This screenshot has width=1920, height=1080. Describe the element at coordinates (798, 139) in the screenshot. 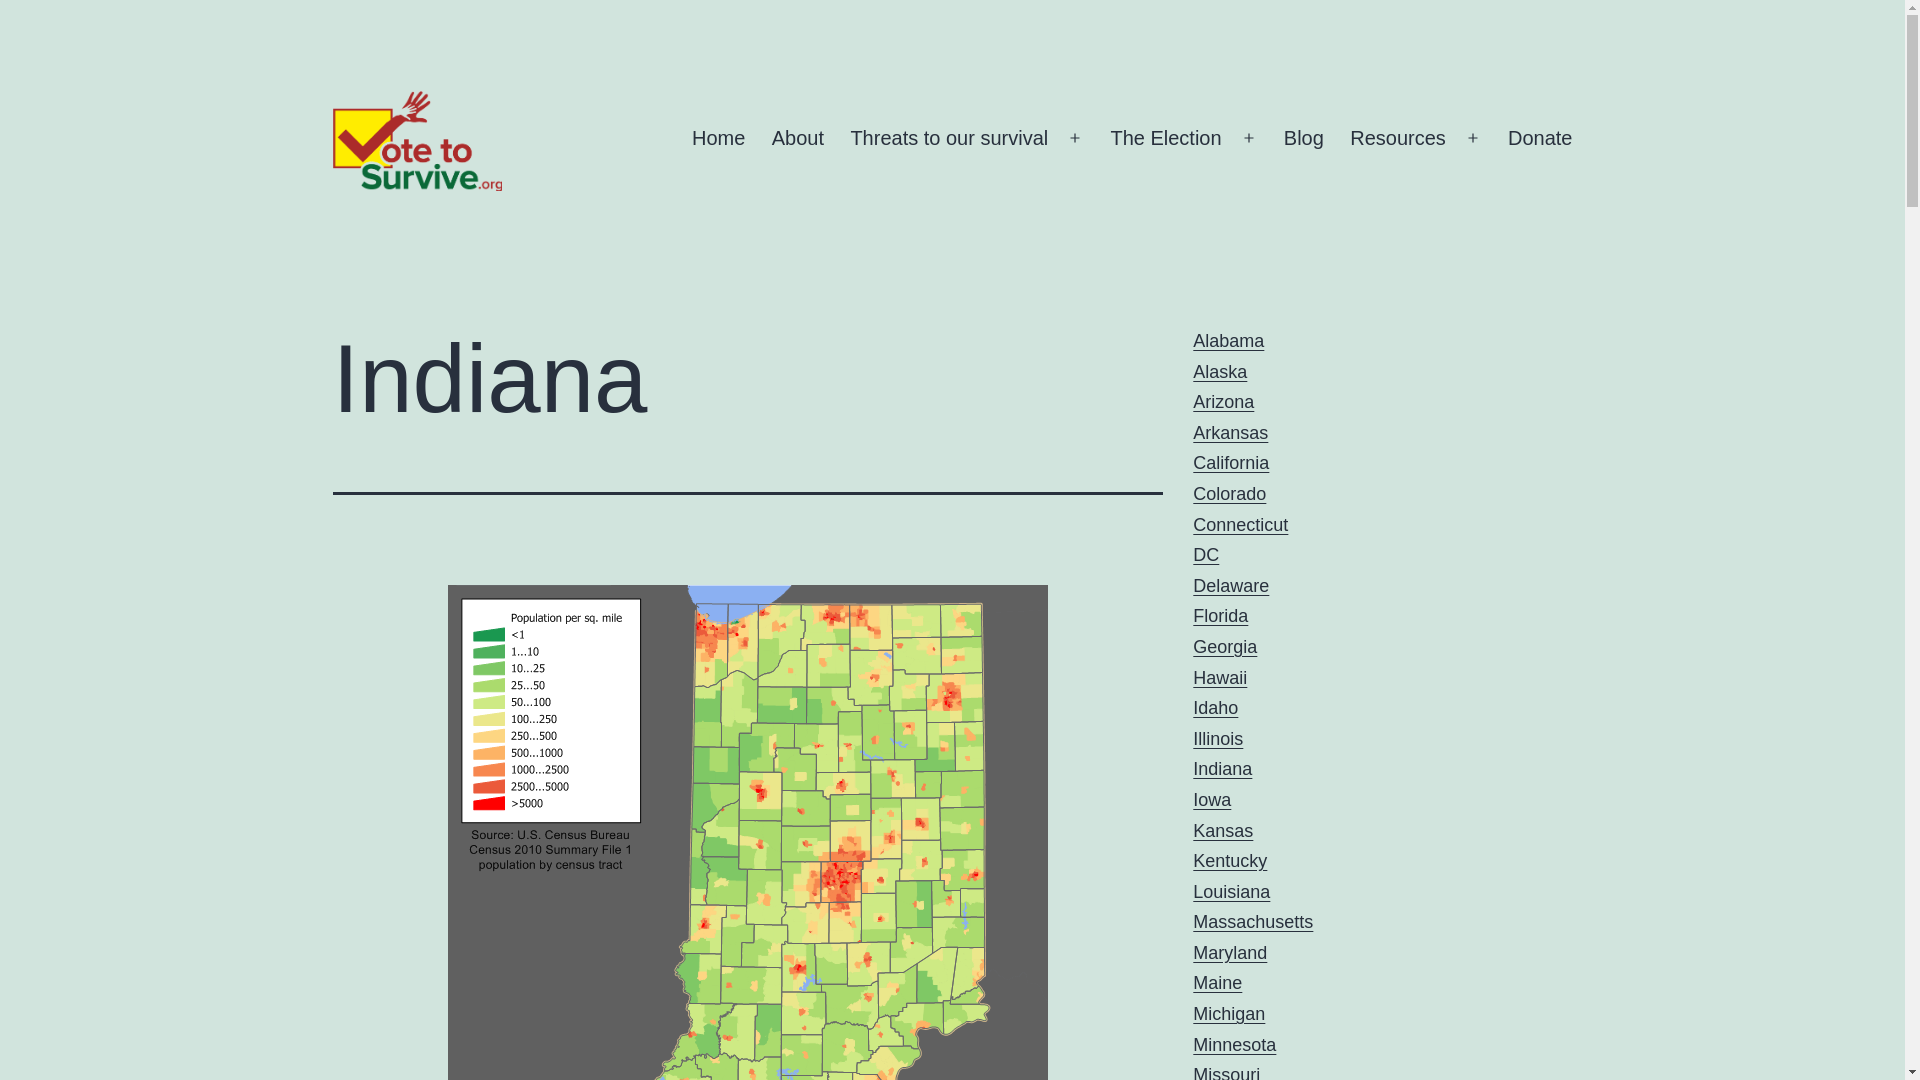

I see `About` at that location.